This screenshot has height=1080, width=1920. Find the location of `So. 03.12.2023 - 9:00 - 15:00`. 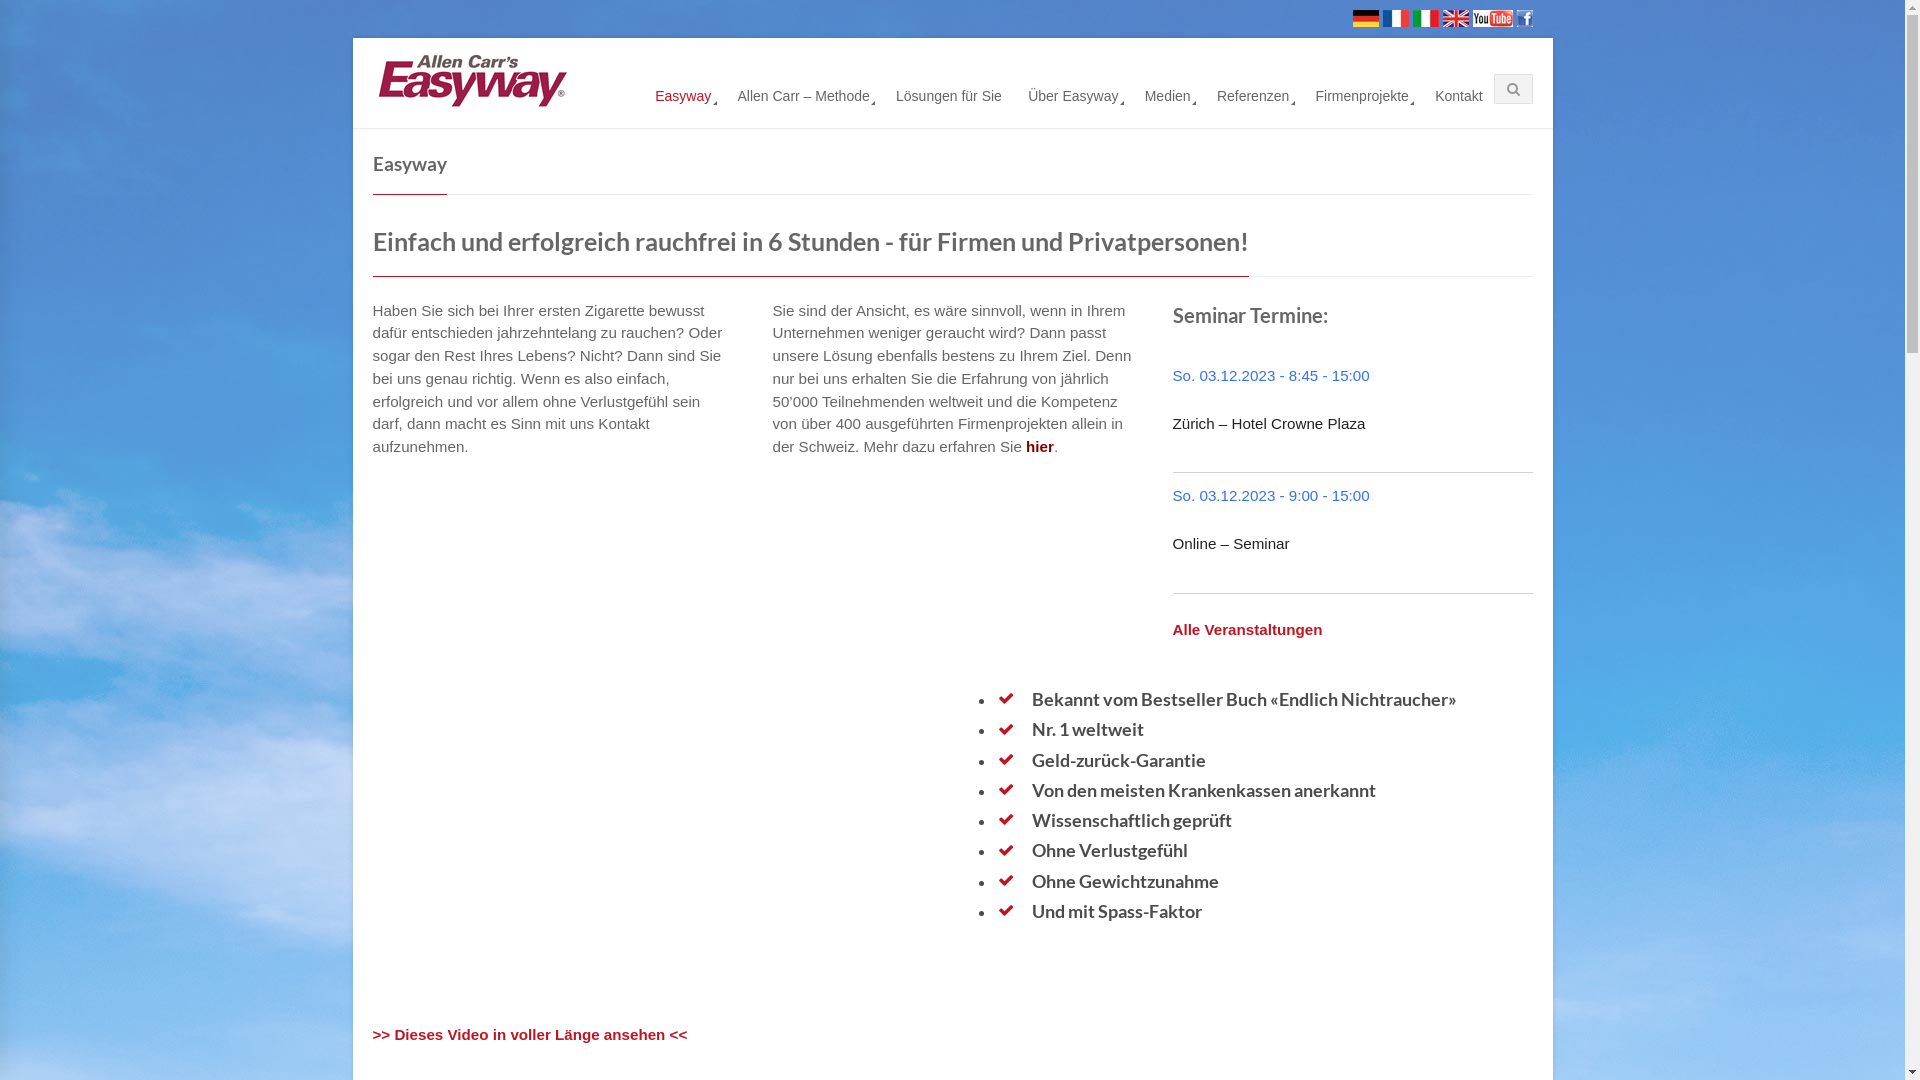

So. 03.12.2023 - 9:00 - 15:00 is located at coordinates (1270, 495).